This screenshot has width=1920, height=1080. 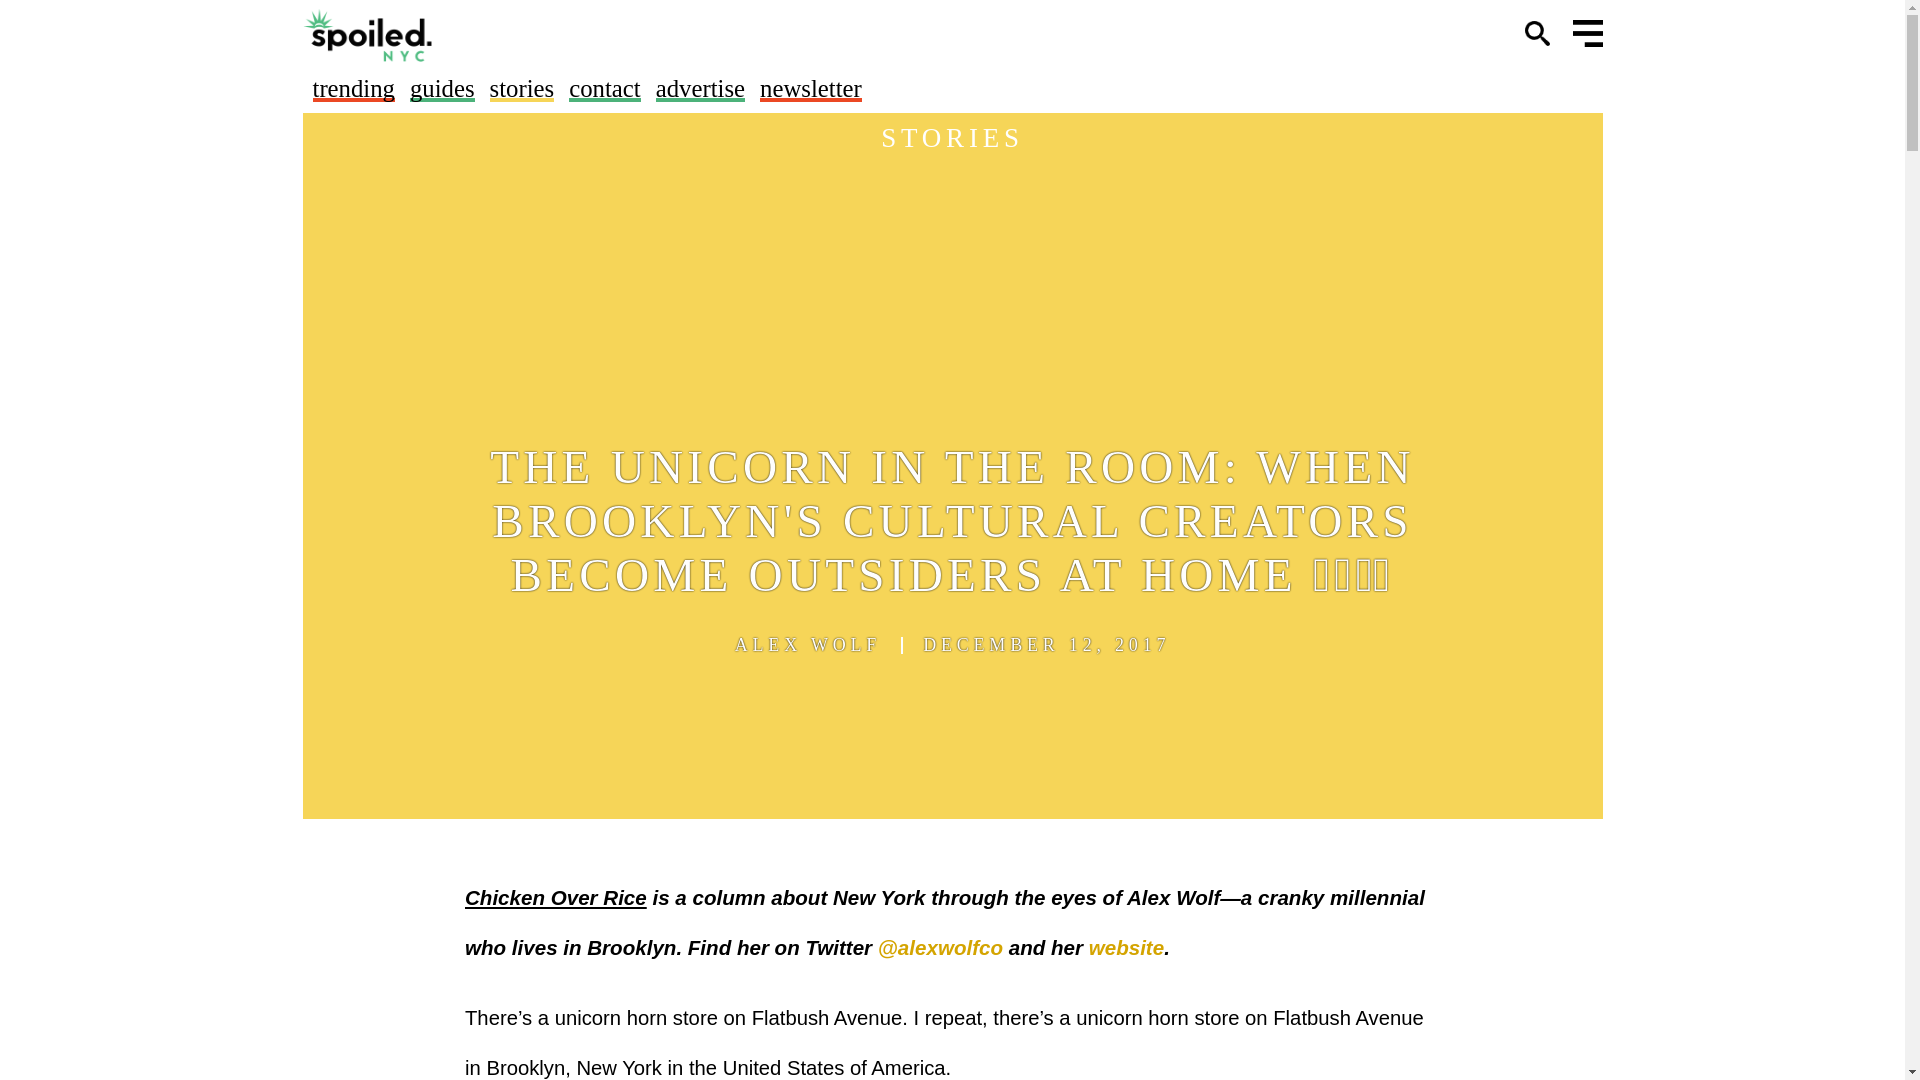 I want to click on guides, so click(x=442, y=88).